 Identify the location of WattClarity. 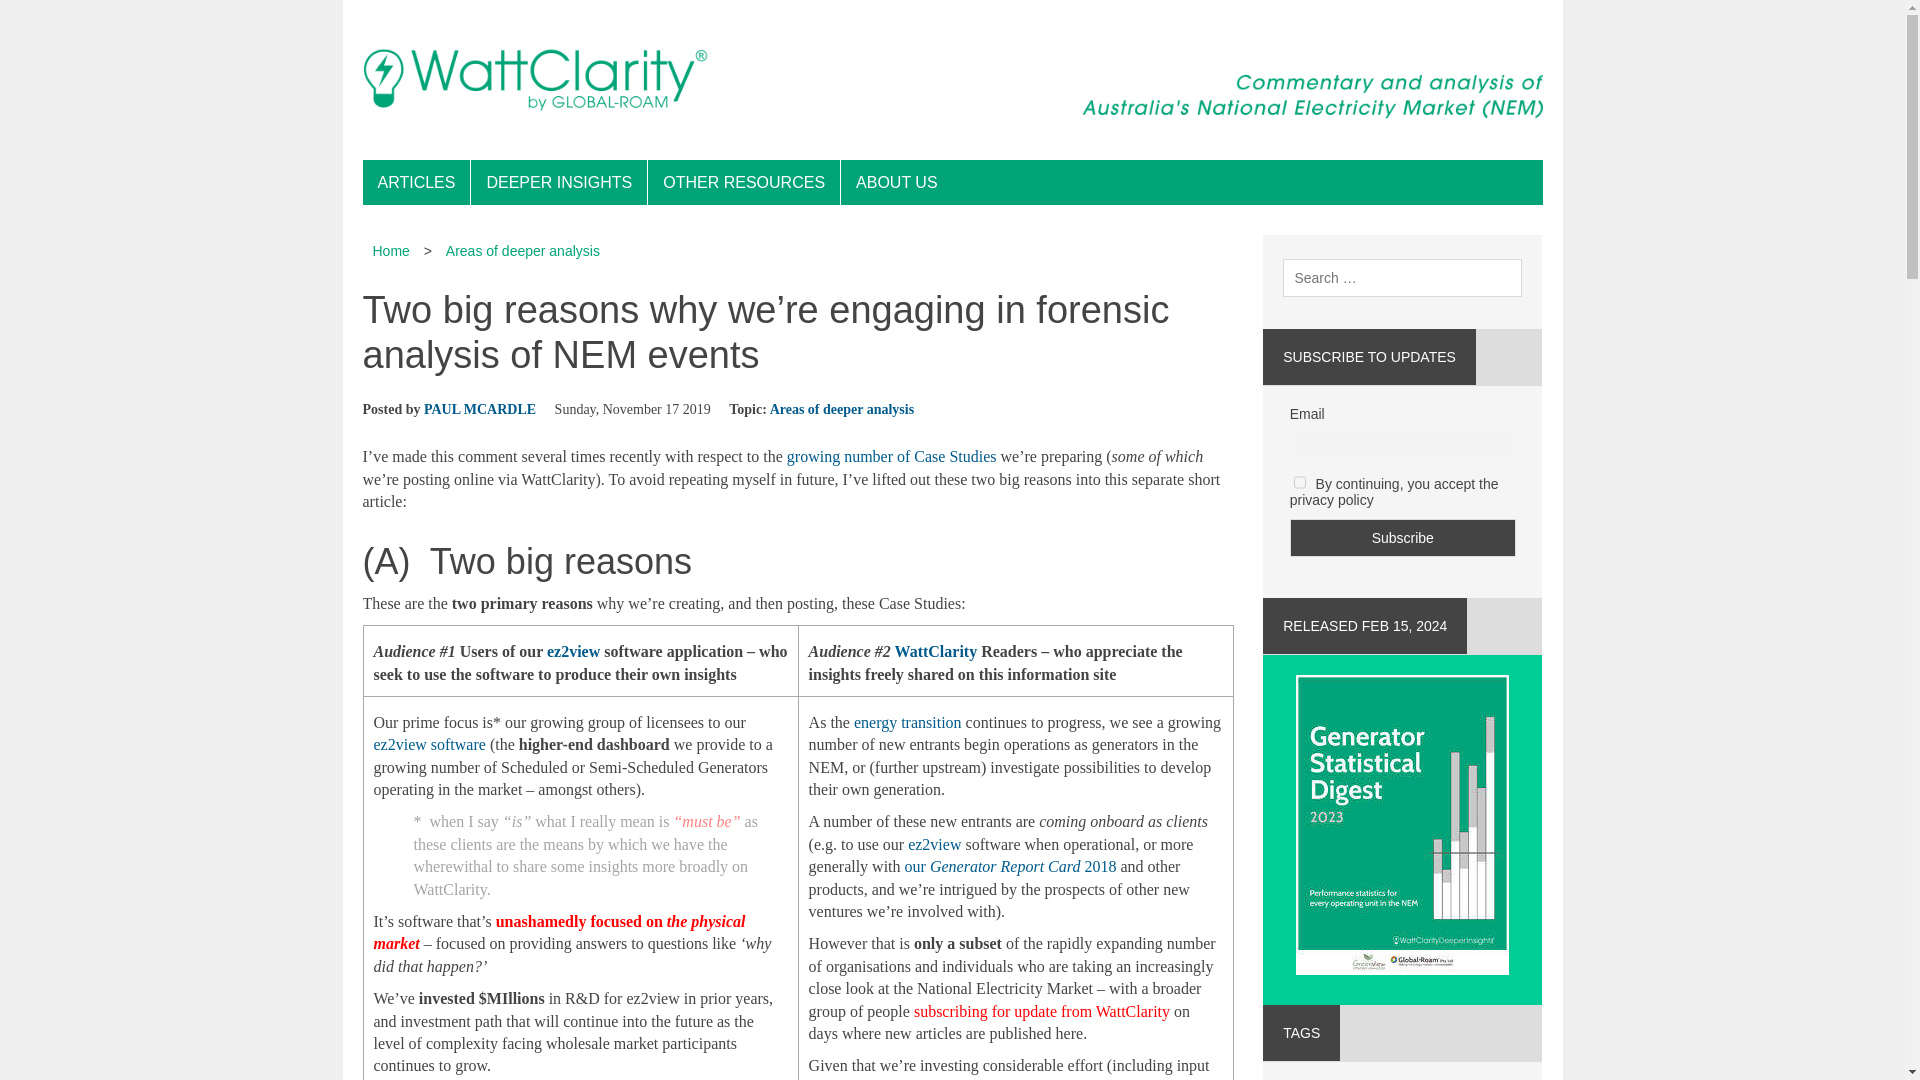
(936, 650).